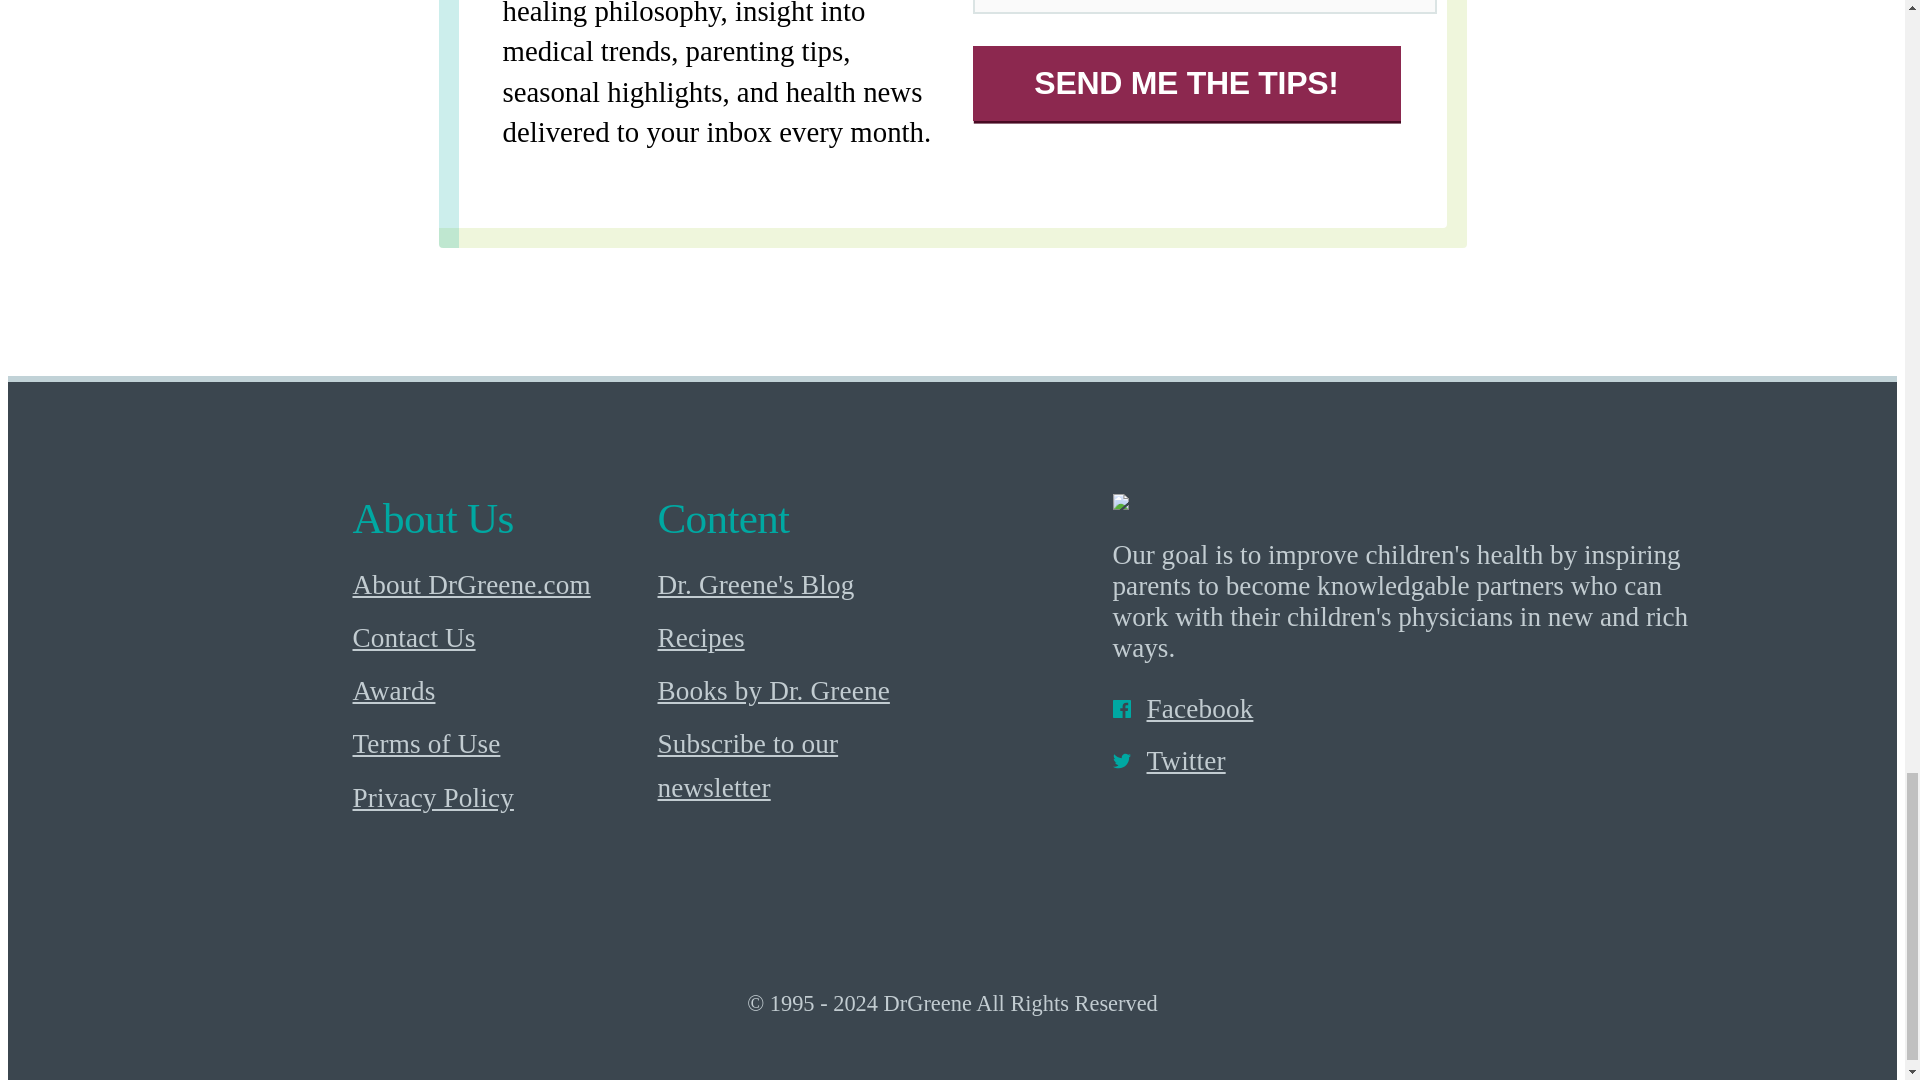 The width and height of the screenshot is (1920, 1080). What do you see at coordinates (1185, 83) in the screenshot?
I see `SEND ME THE TIPS!` at bounding box center [1185, 83].